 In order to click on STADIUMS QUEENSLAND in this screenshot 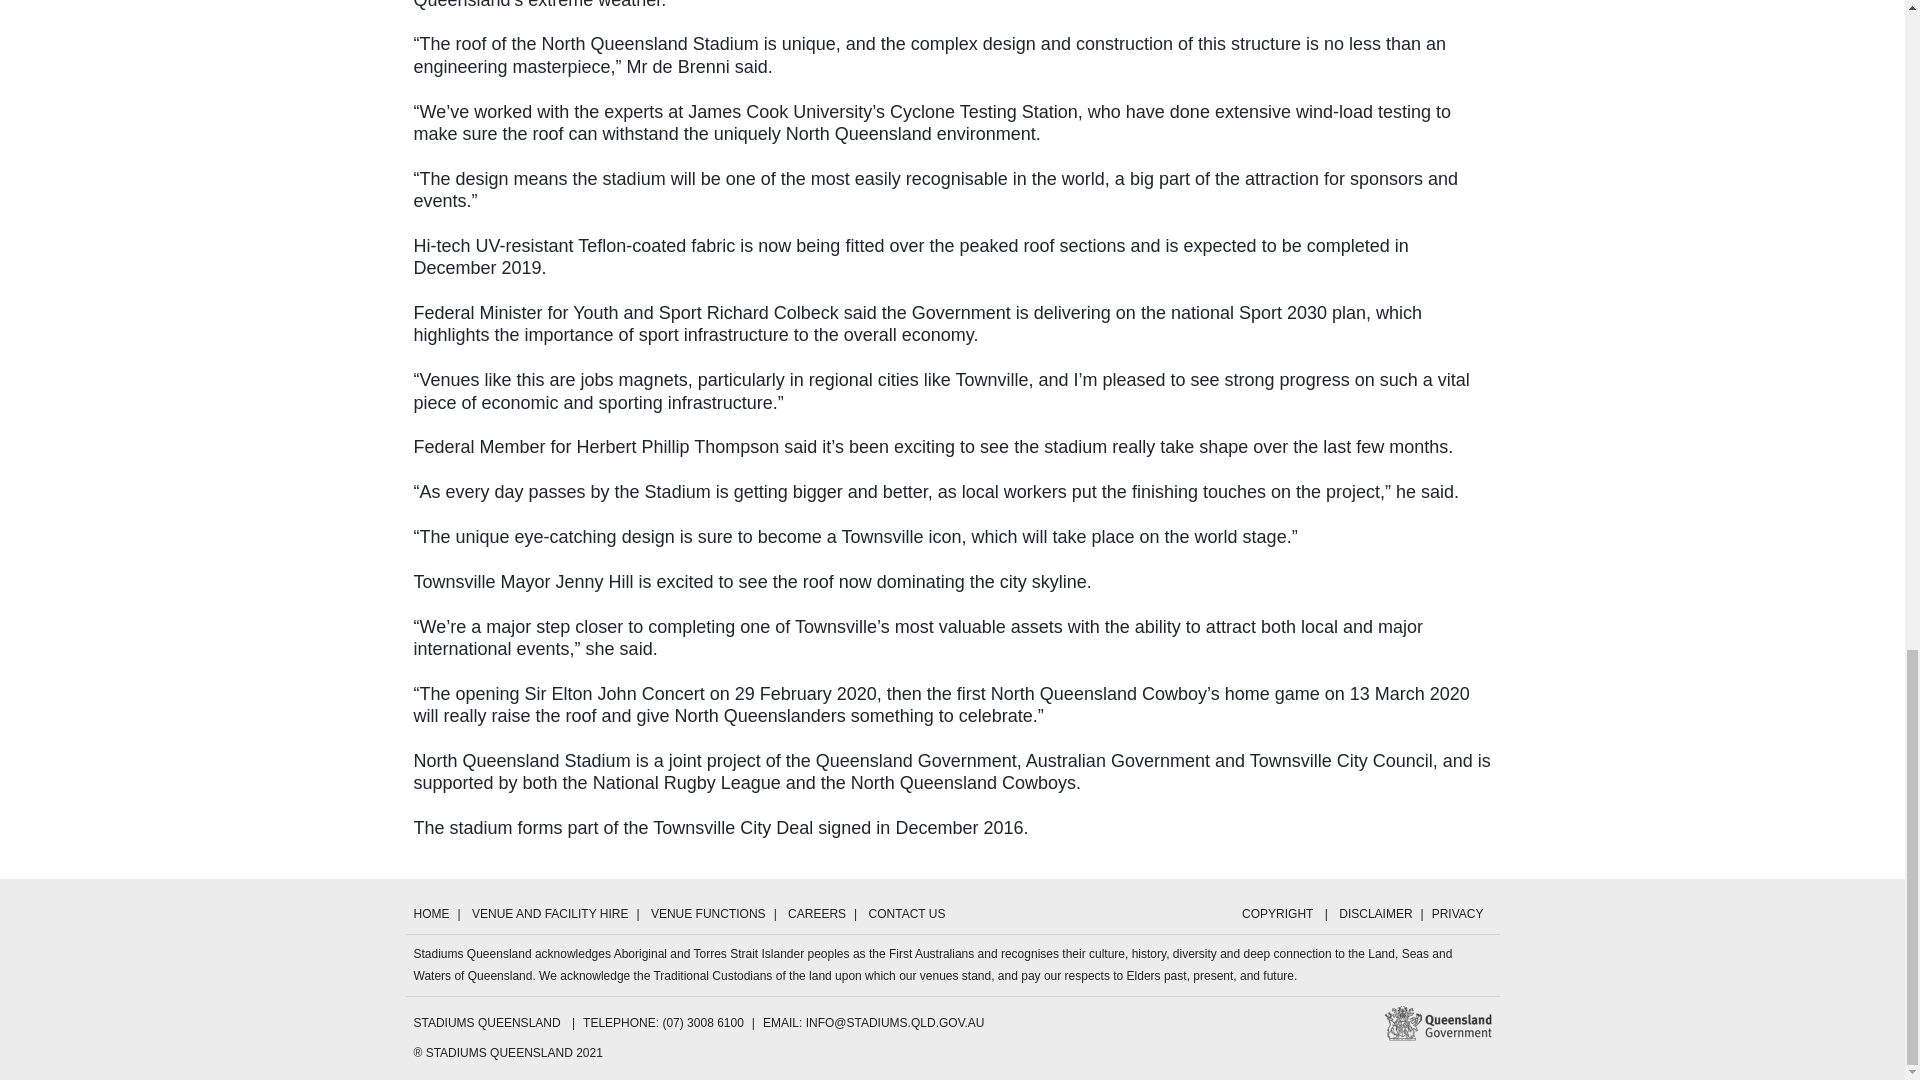, I will do `click(493, 1023)`.